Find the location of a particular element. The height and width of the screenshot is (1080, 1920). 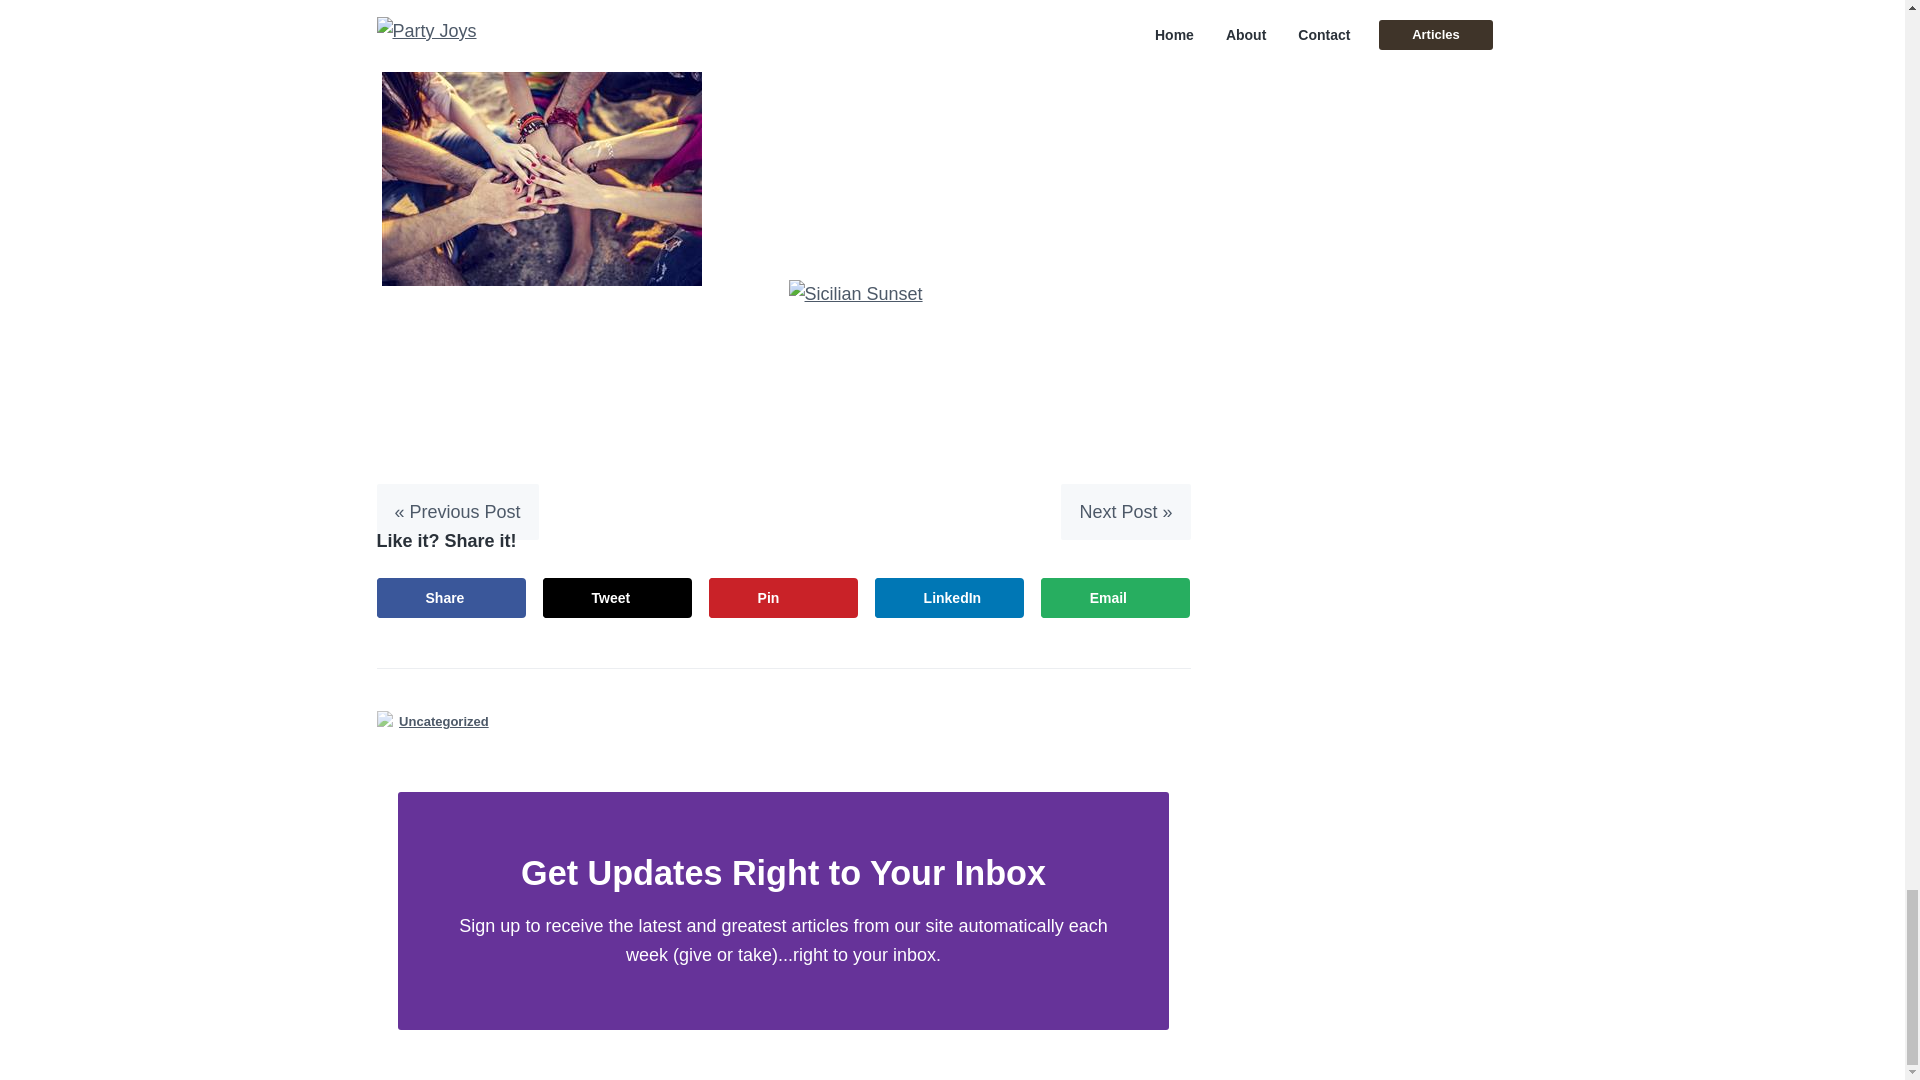

Share on X is located at coordinates (618, 597).